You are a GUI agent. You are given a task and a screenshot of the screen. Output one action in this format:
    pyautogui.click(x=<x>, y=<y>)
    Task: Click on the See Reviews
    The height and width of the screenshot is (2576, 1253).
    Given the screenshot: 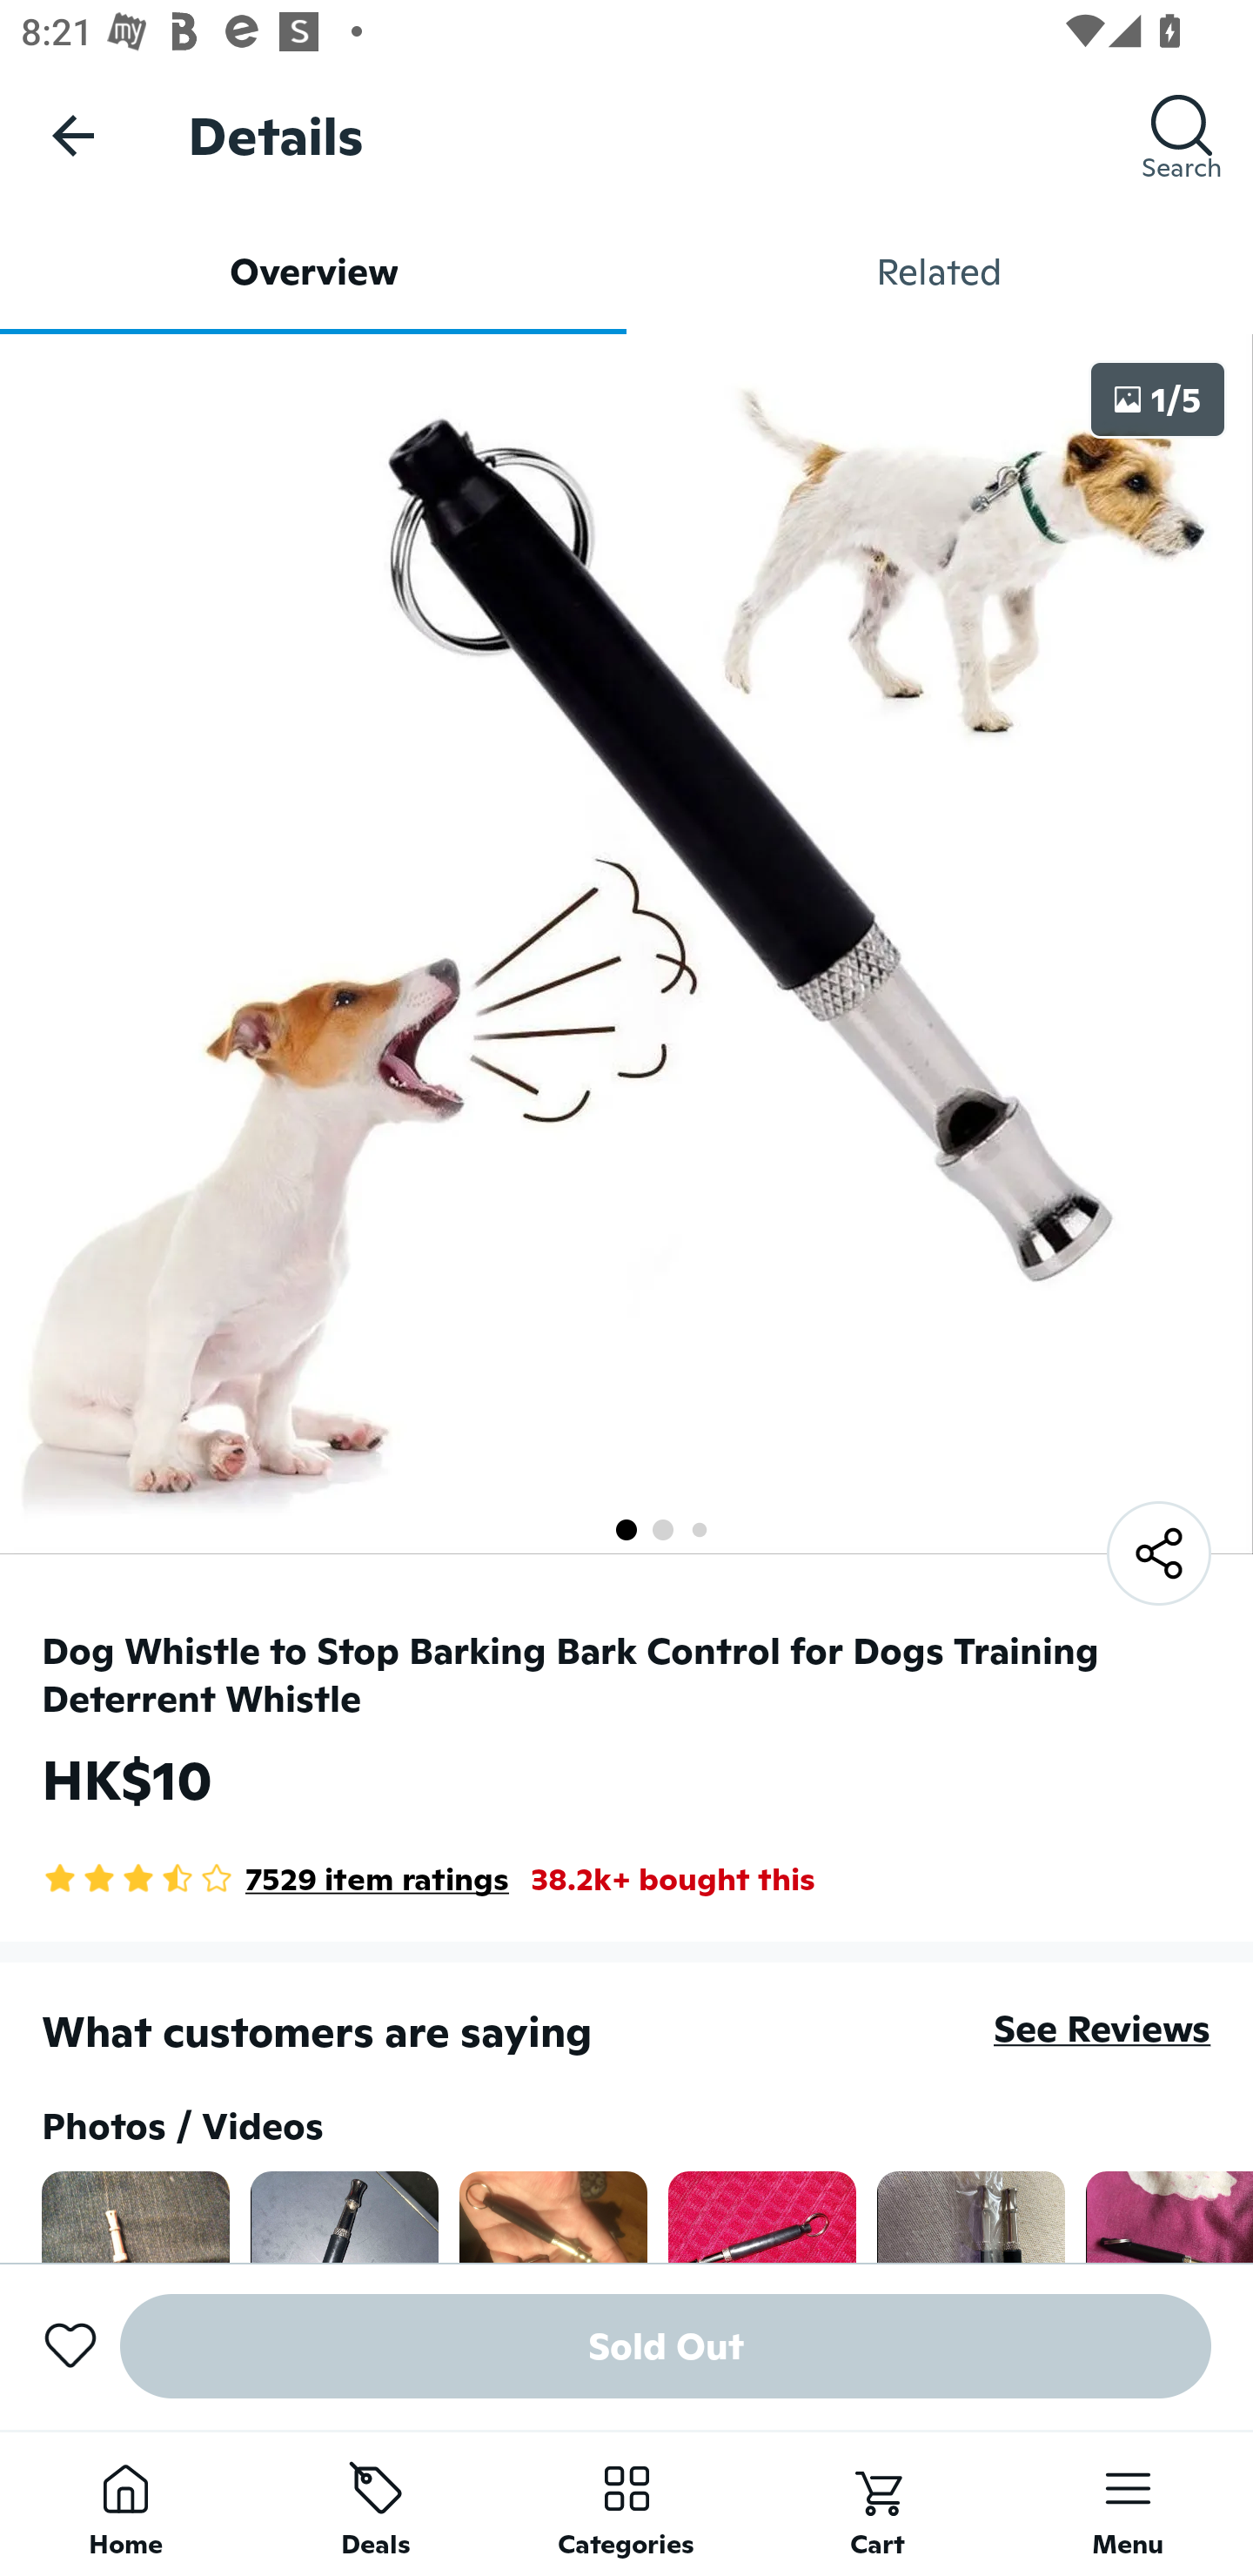 What is the action you would take?
    pyautogui.click(x=1102, y=2028)
    